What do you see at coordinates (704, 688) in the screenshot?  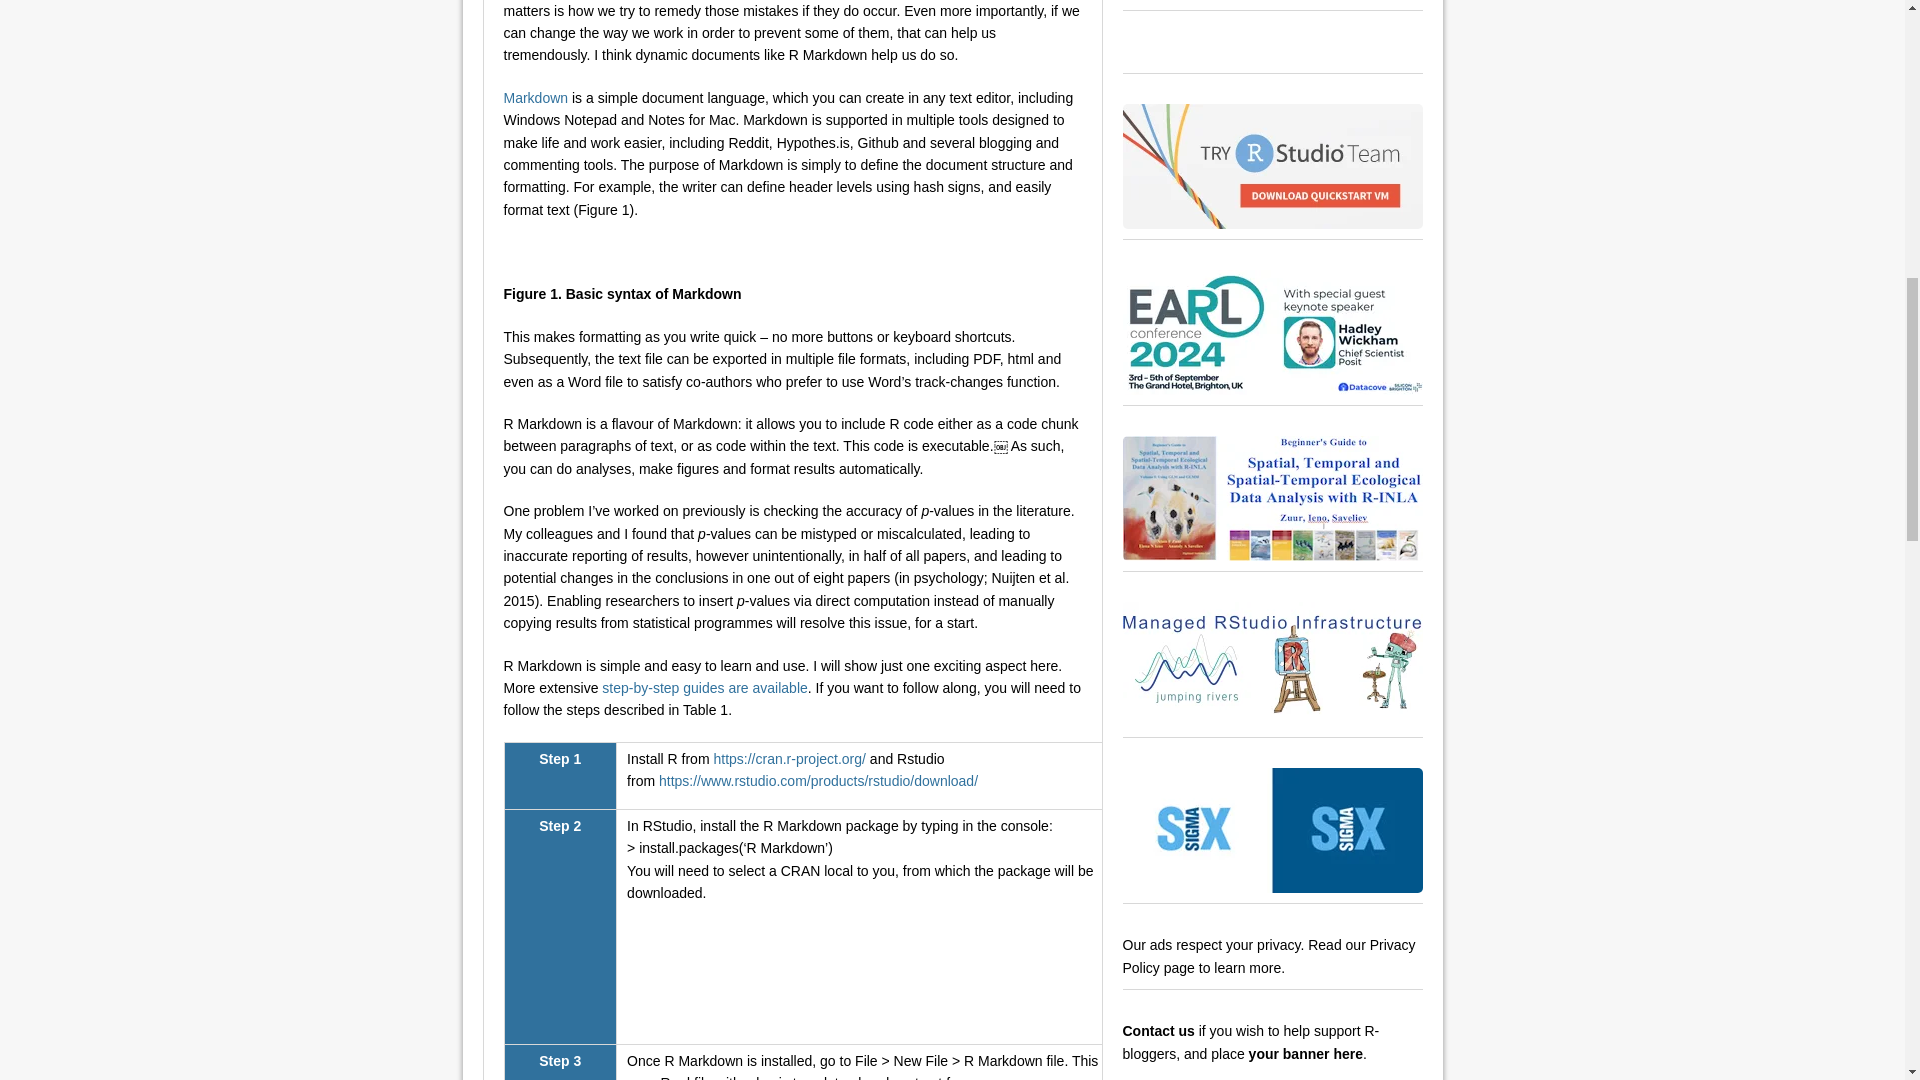 I see `step-by-step guides are available` at bounding box center [704, 688].